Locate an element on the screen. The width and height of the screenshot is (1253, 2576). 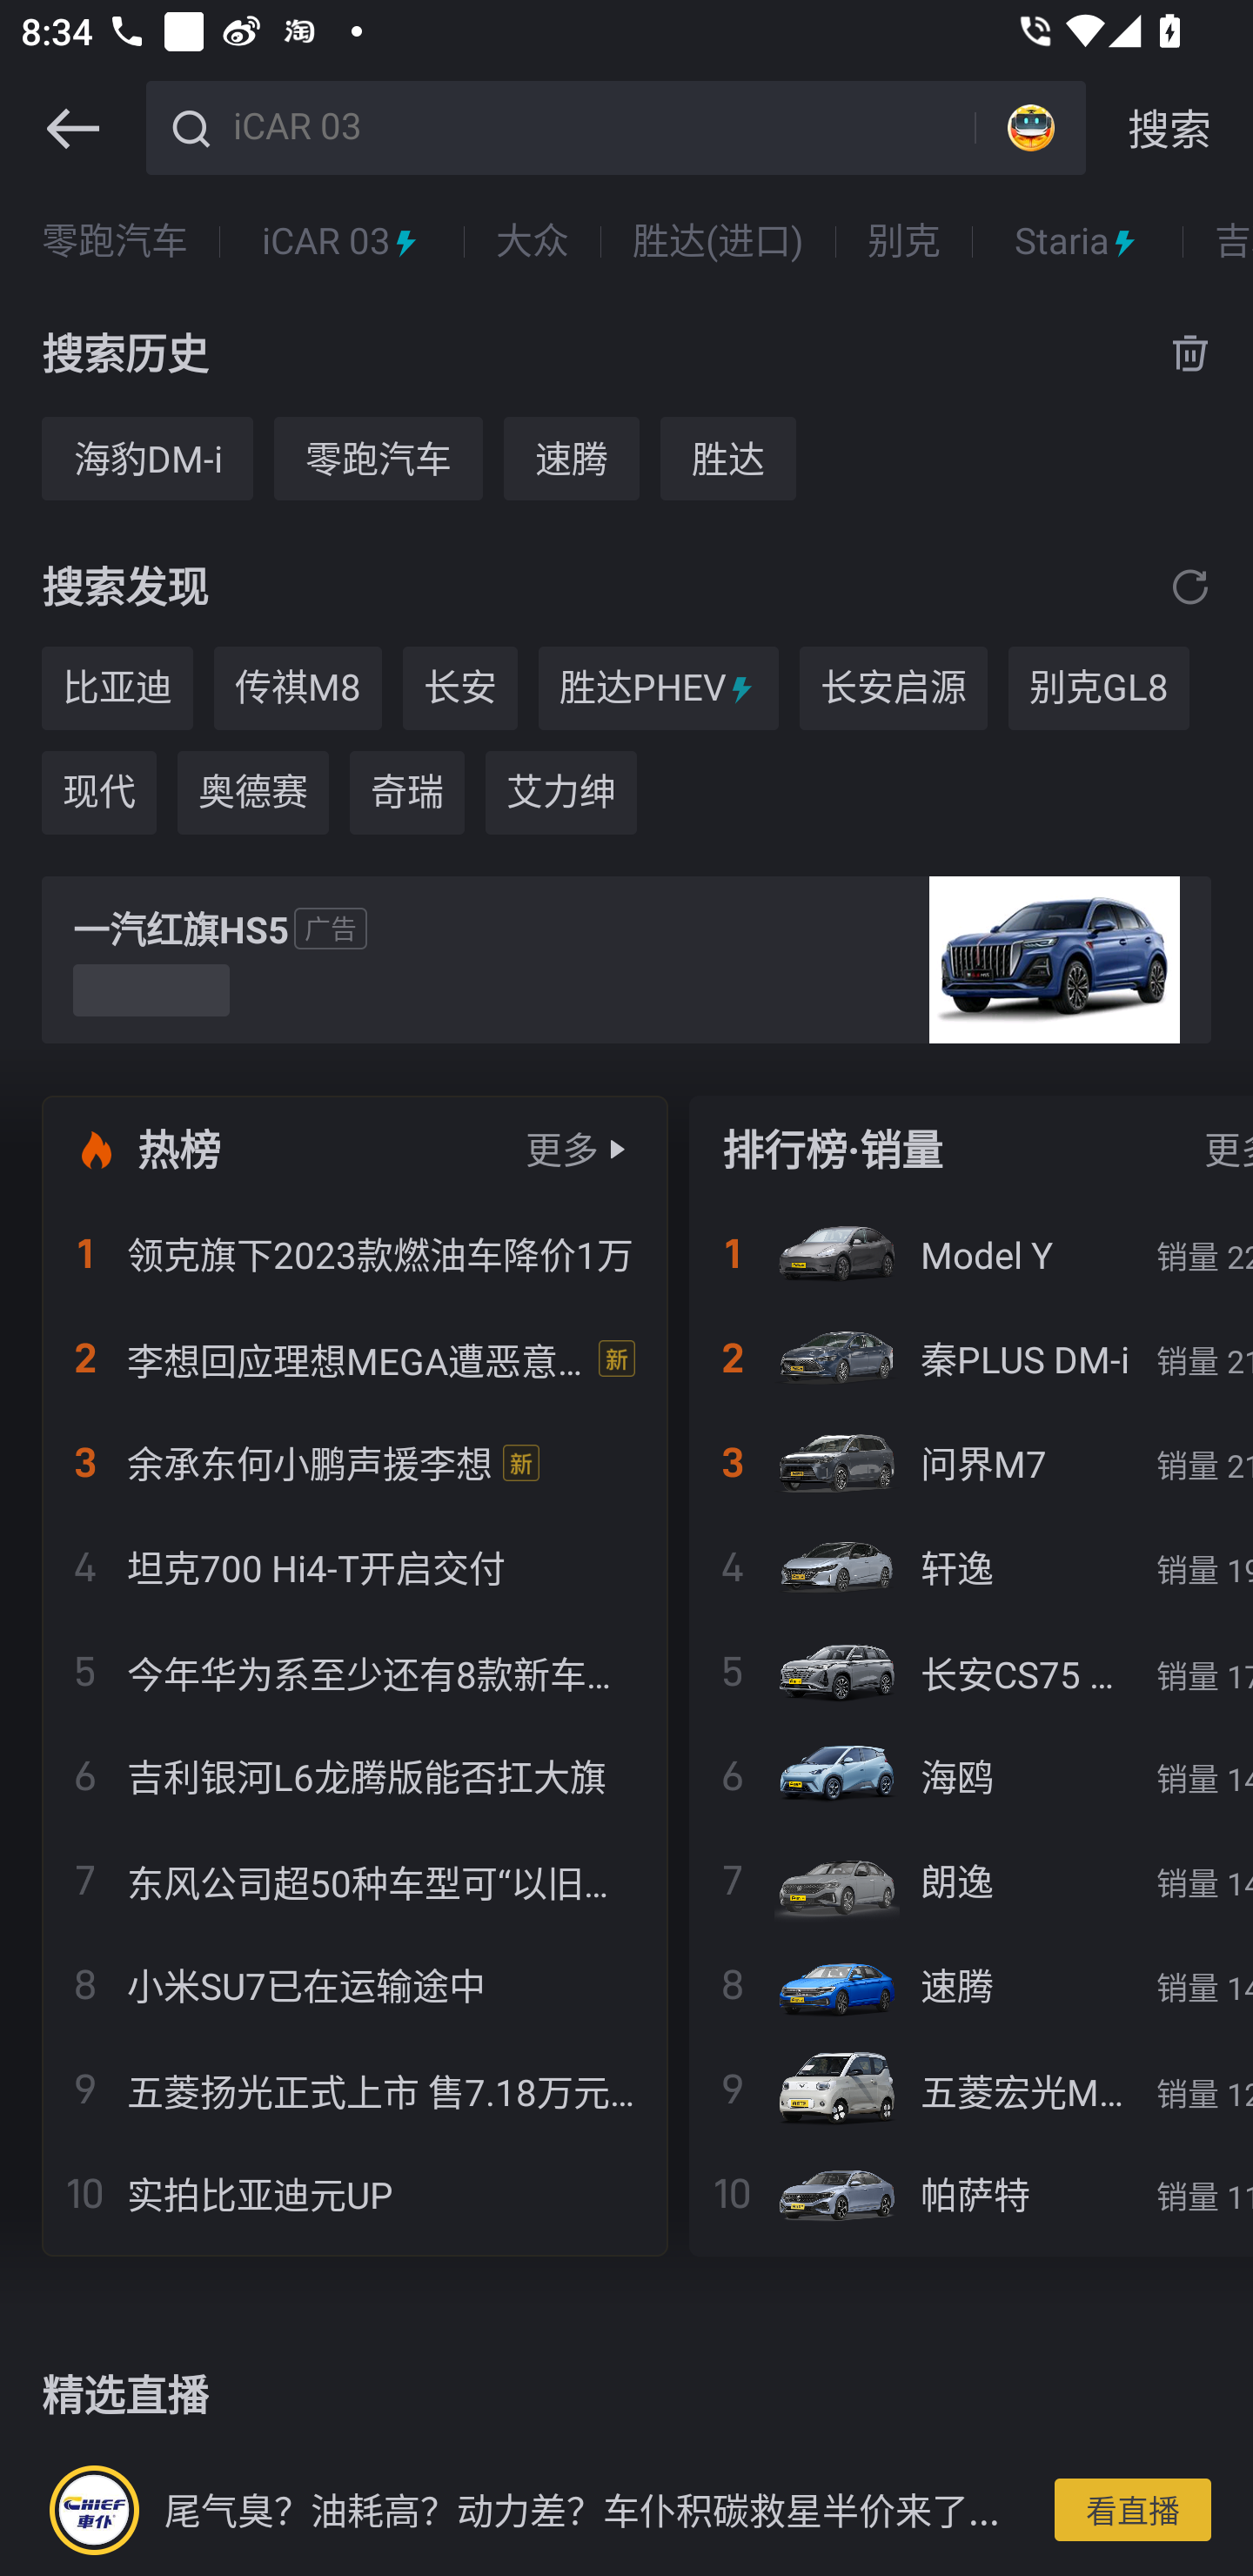
问界M7 销量 21083 is located at coordinates (971, 1463).